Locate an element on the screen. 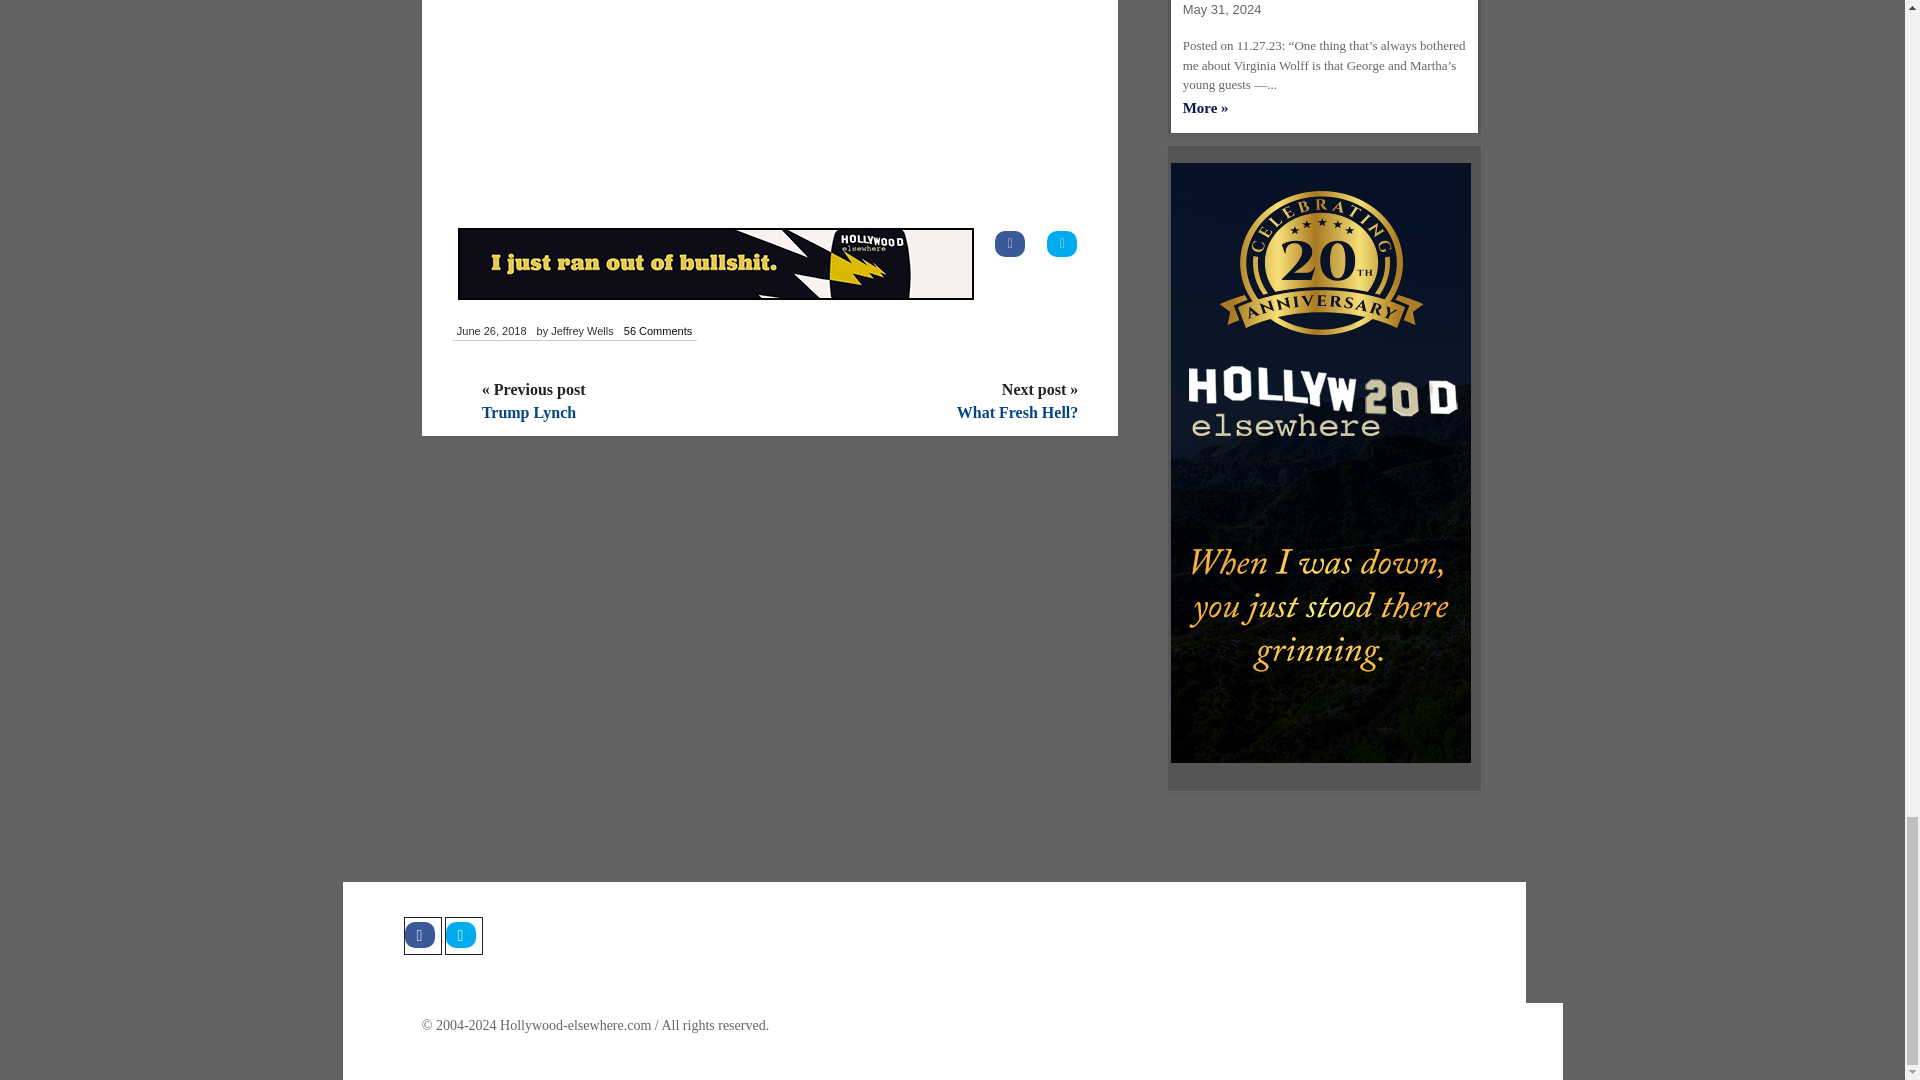  56 Comments is located at coordinates (657, 332).